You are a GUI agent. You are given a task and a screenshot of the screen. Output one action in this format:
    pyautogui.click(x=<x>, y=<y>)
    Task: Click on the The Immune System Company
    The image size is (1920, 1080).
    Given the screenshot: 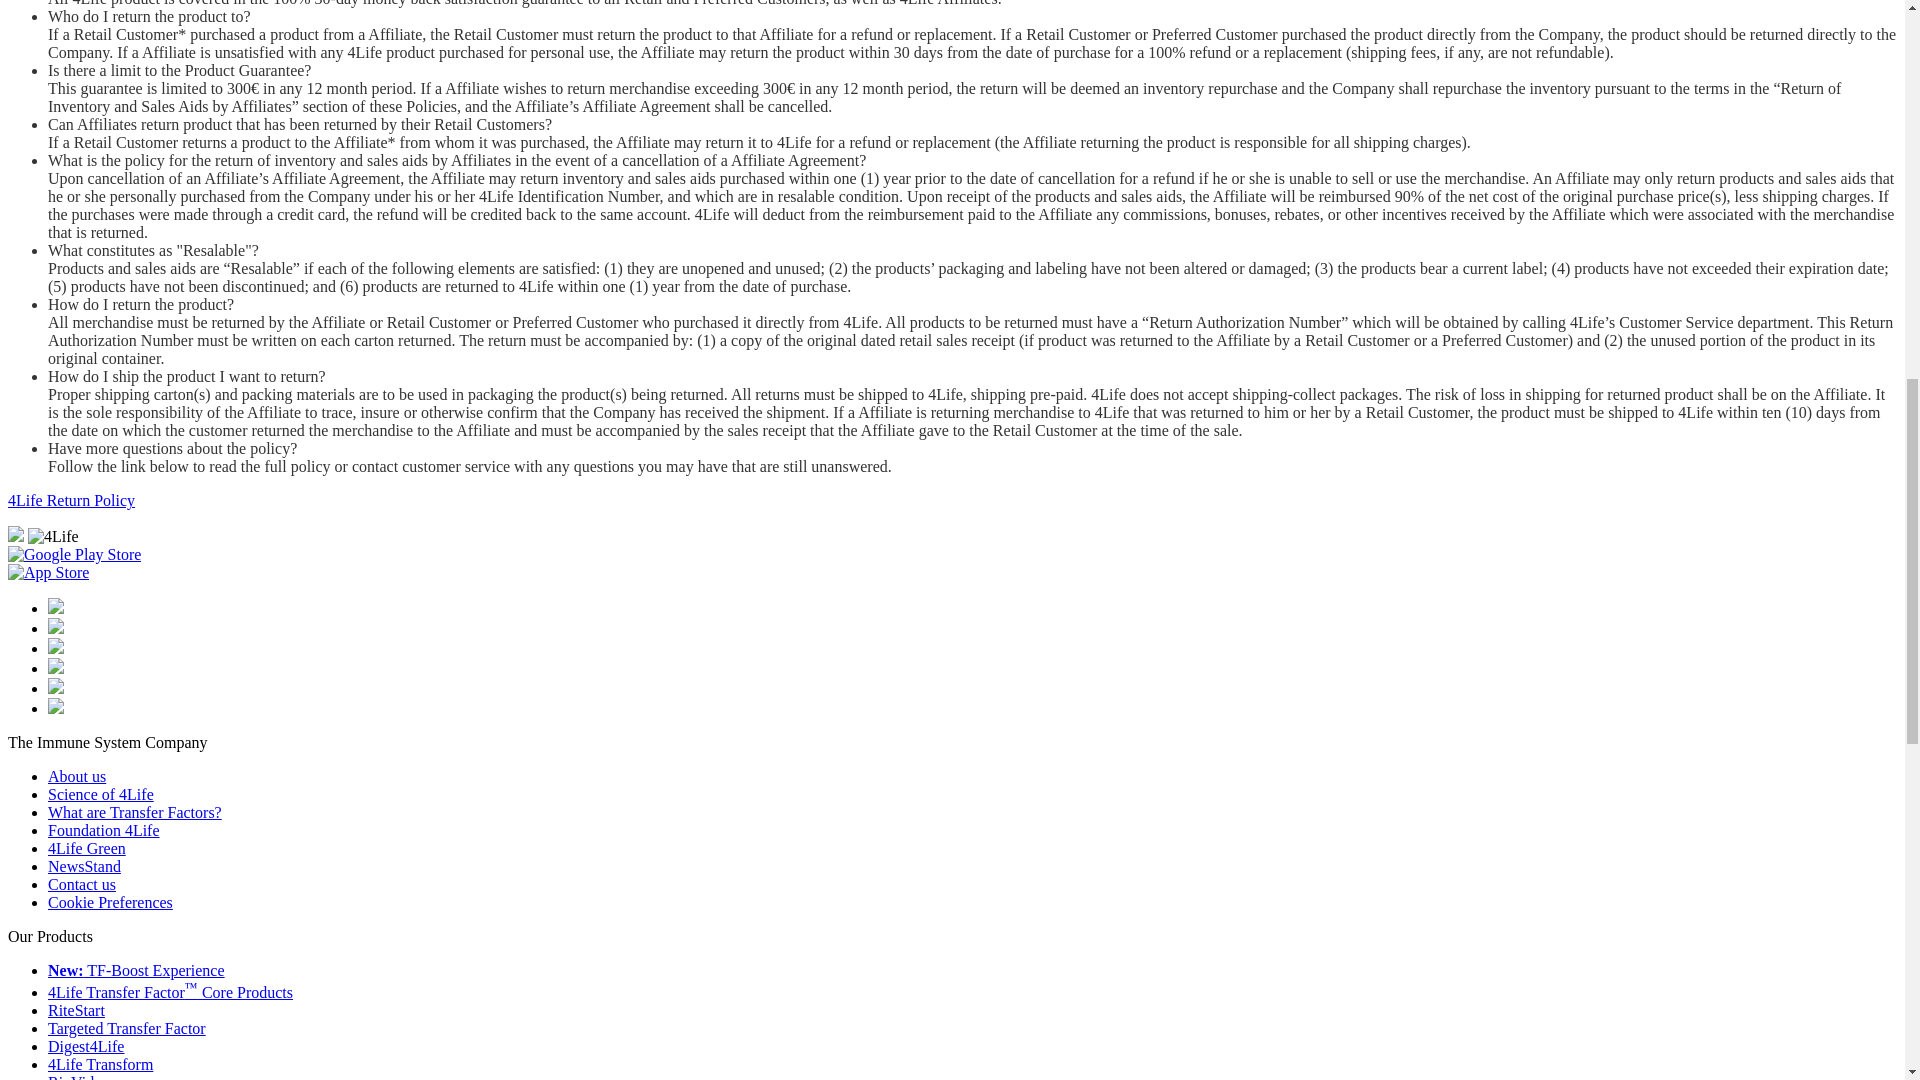 What is the action you would take?
    pyautogui.click(x=107, y=742)
    